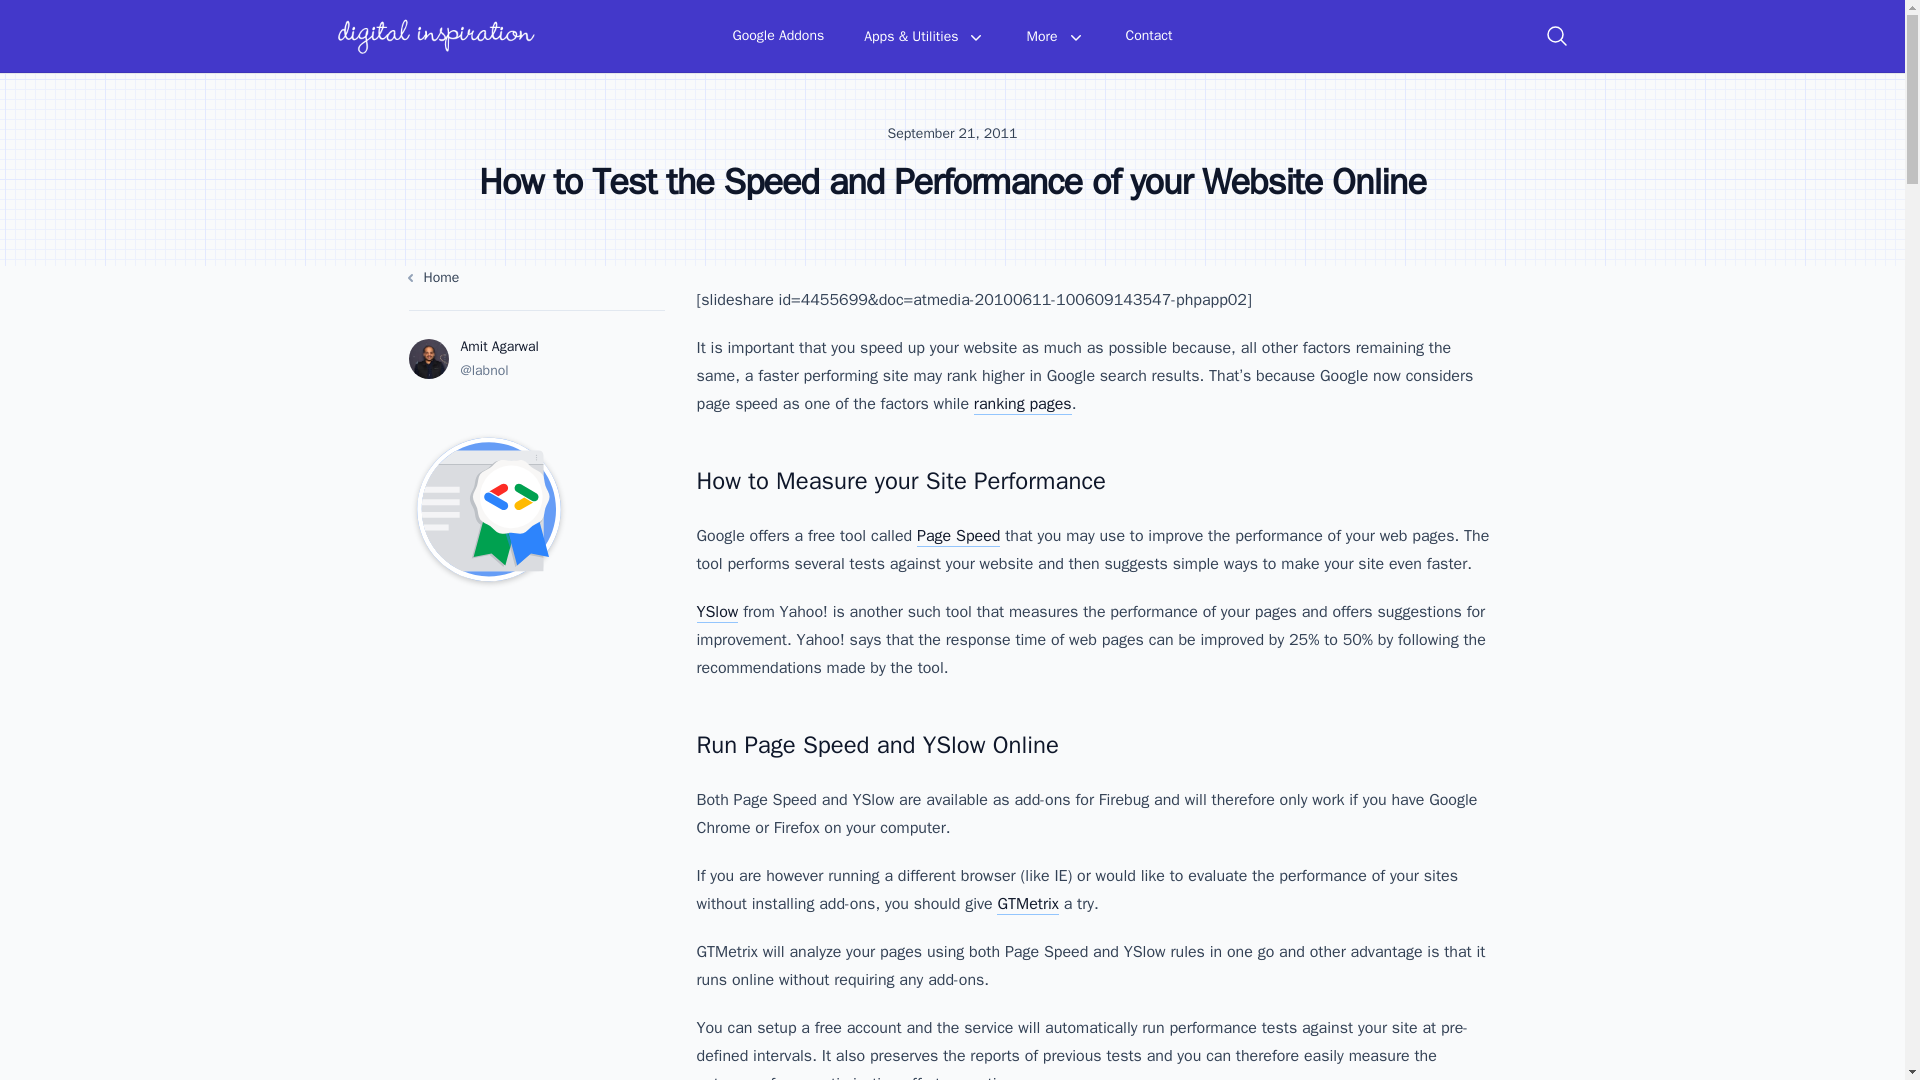 The height and width of the screenshot is (1080, 1920). I want to click on Digital Inspiration, so click(436, 36).